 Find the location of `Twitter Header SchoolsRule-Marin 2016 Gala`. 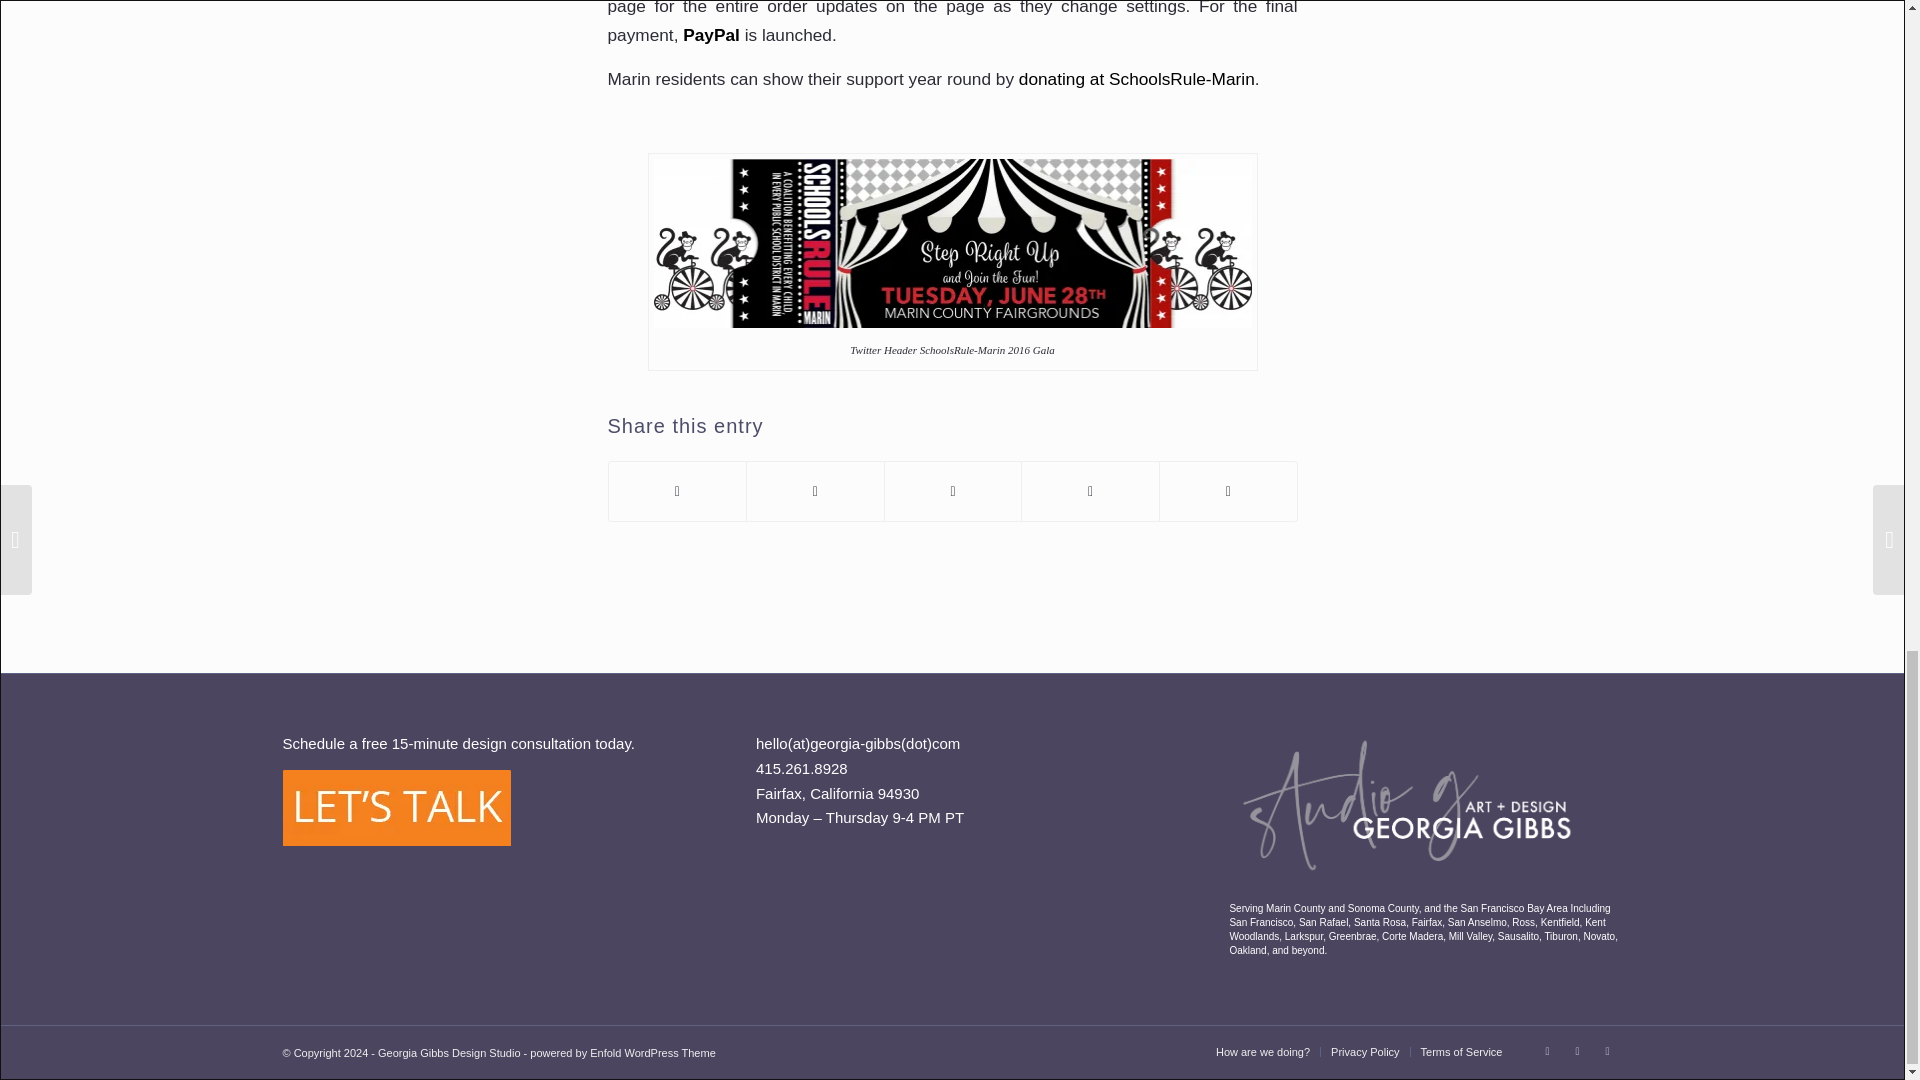

Twitter Header SchoolsRule-Marin 2016 Gala is located at coordinates (952, 242).